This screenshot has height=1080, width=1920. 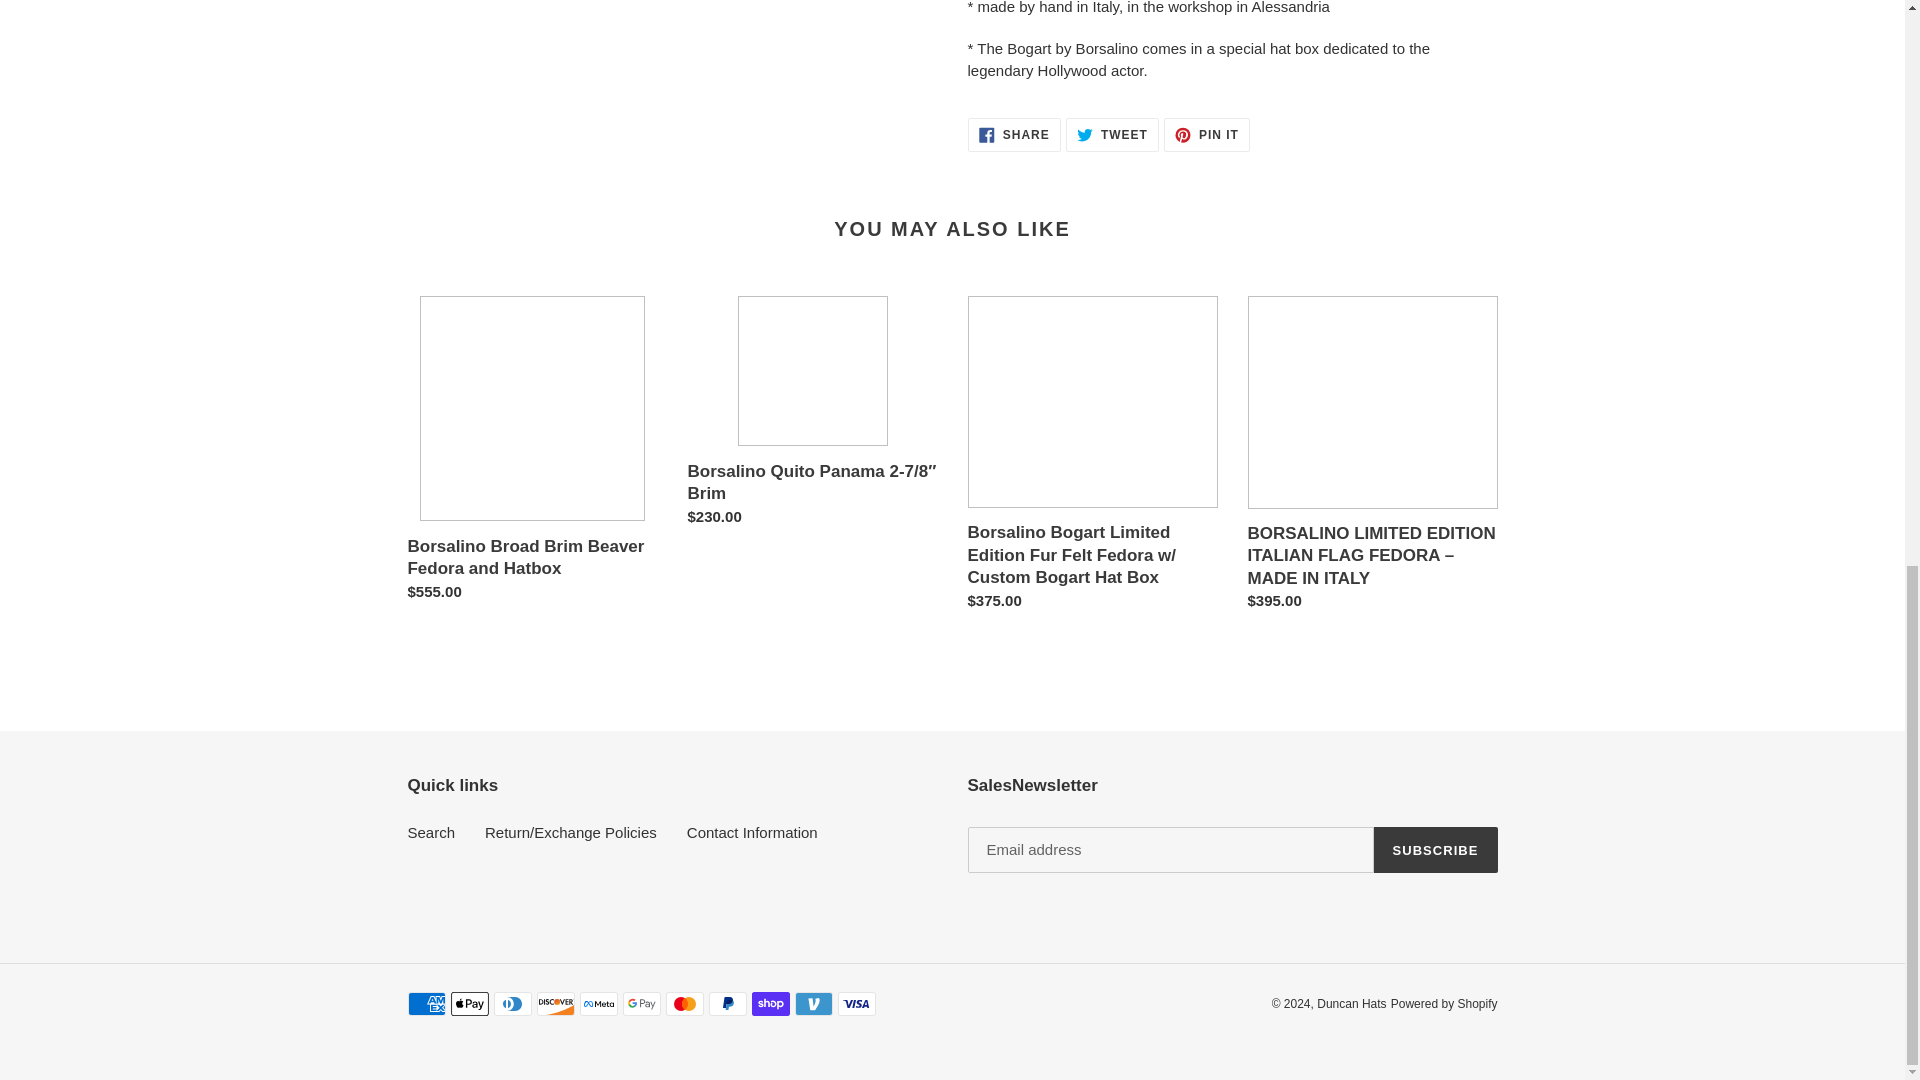 What do you see at coordinates (1444, 1003) in the screenshot?
I see `Search` at bounding box center [1444, 1003].